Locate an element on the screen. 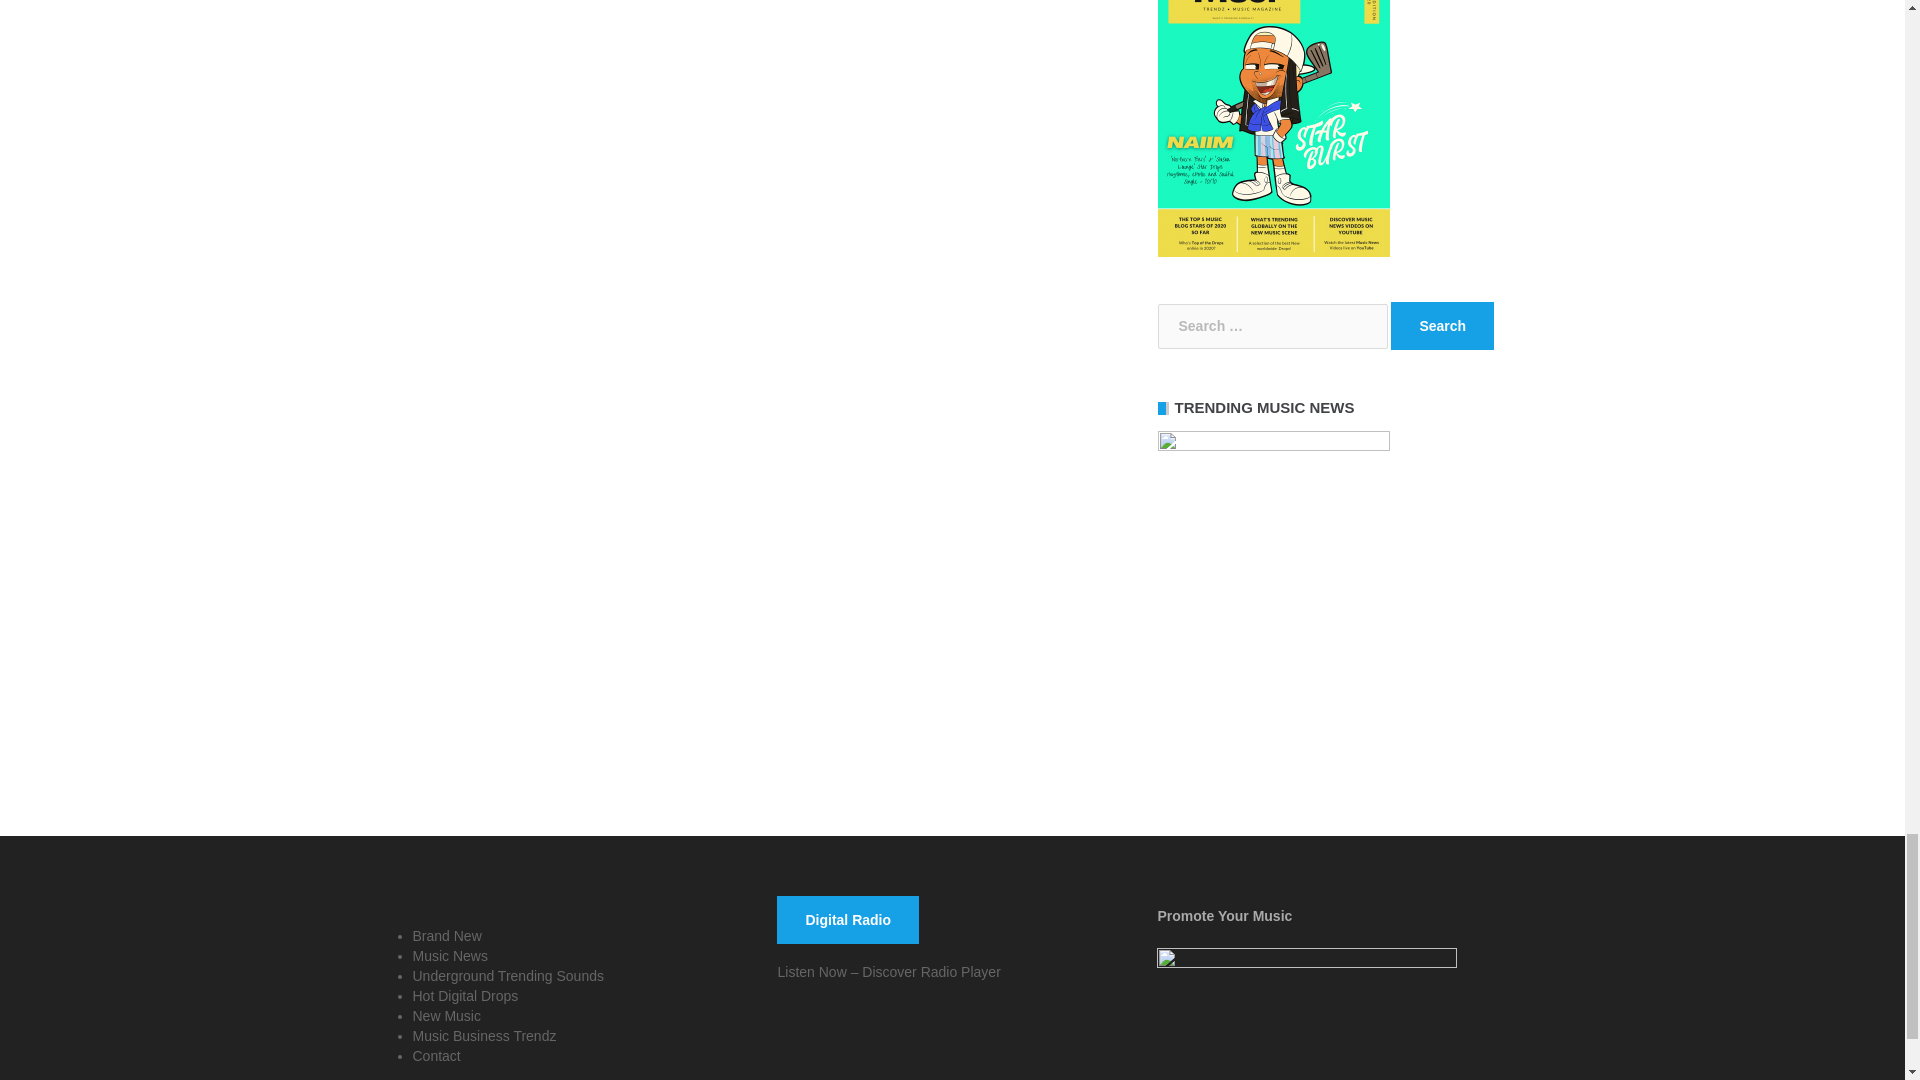  Digital Radio is located at coordinates (848, 920).